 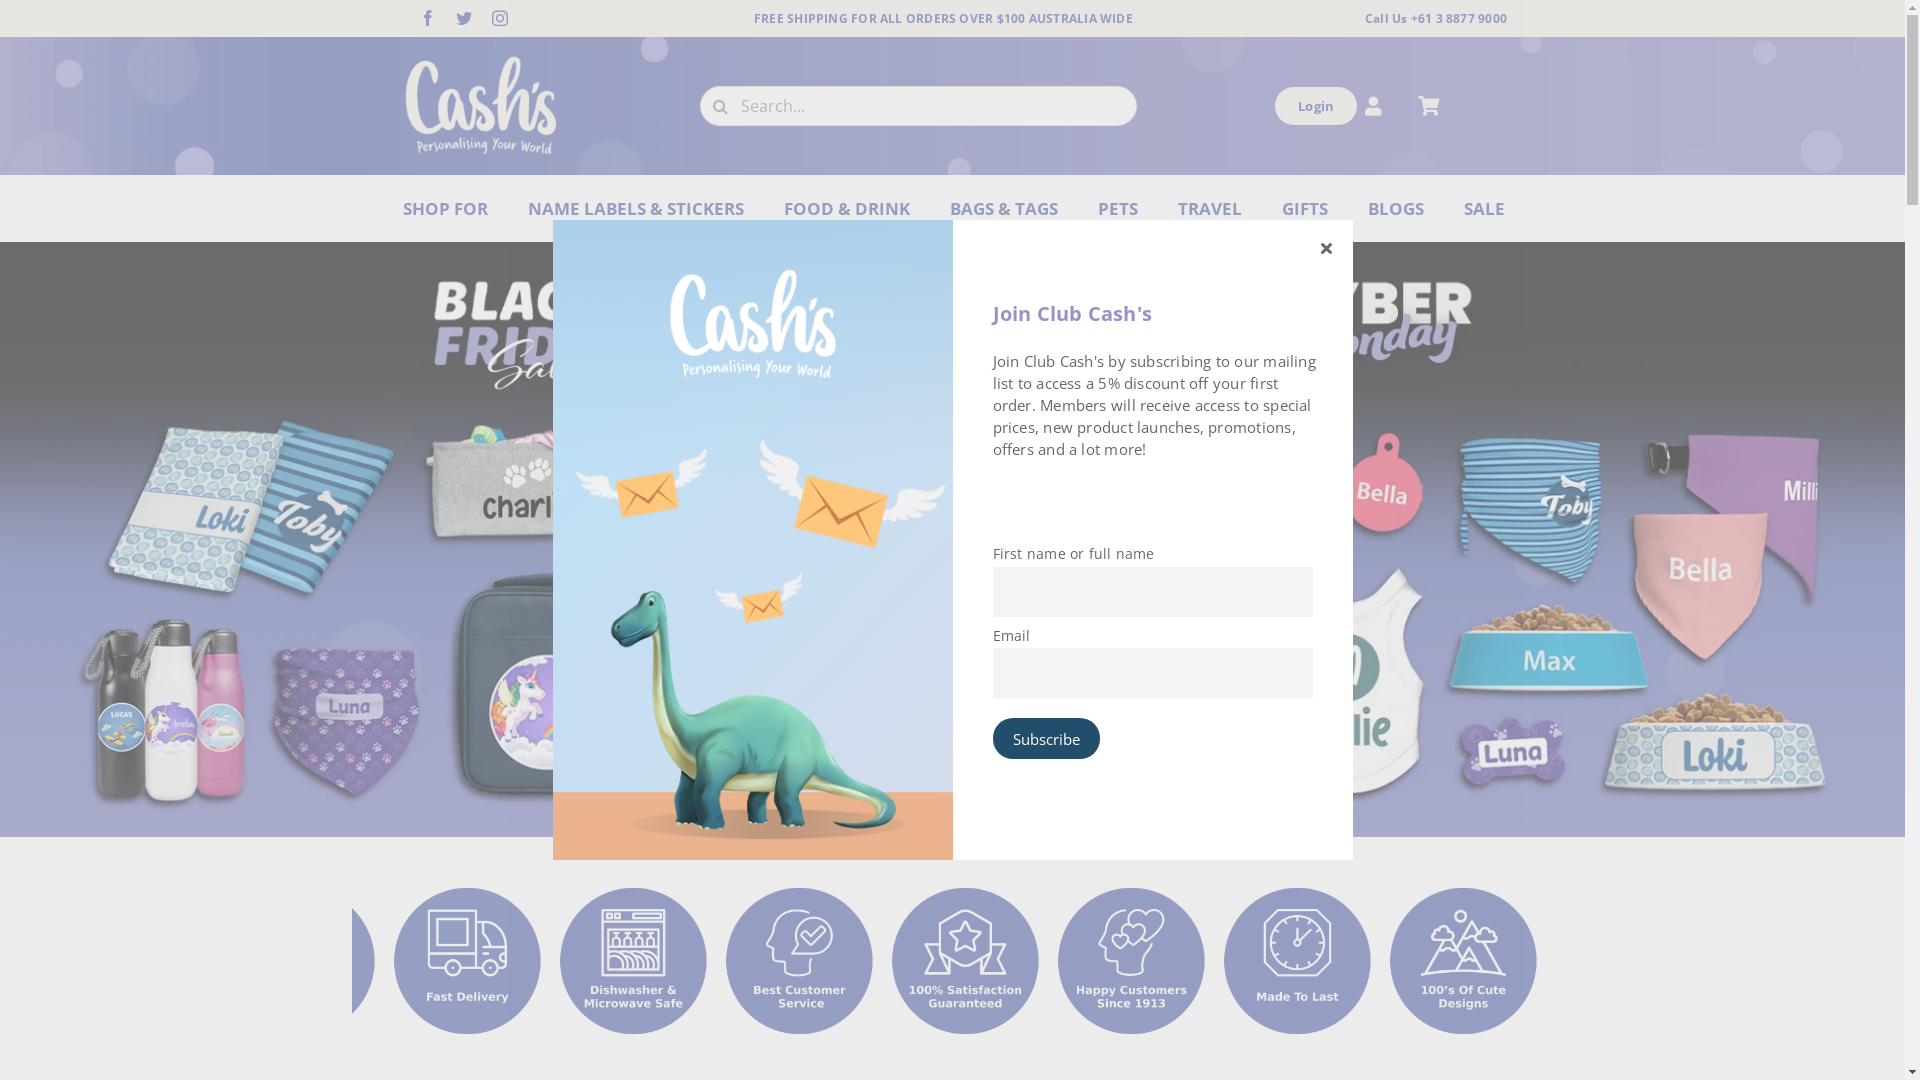 I want to click on FOOD & DRINK, so click(x=847, y=209).